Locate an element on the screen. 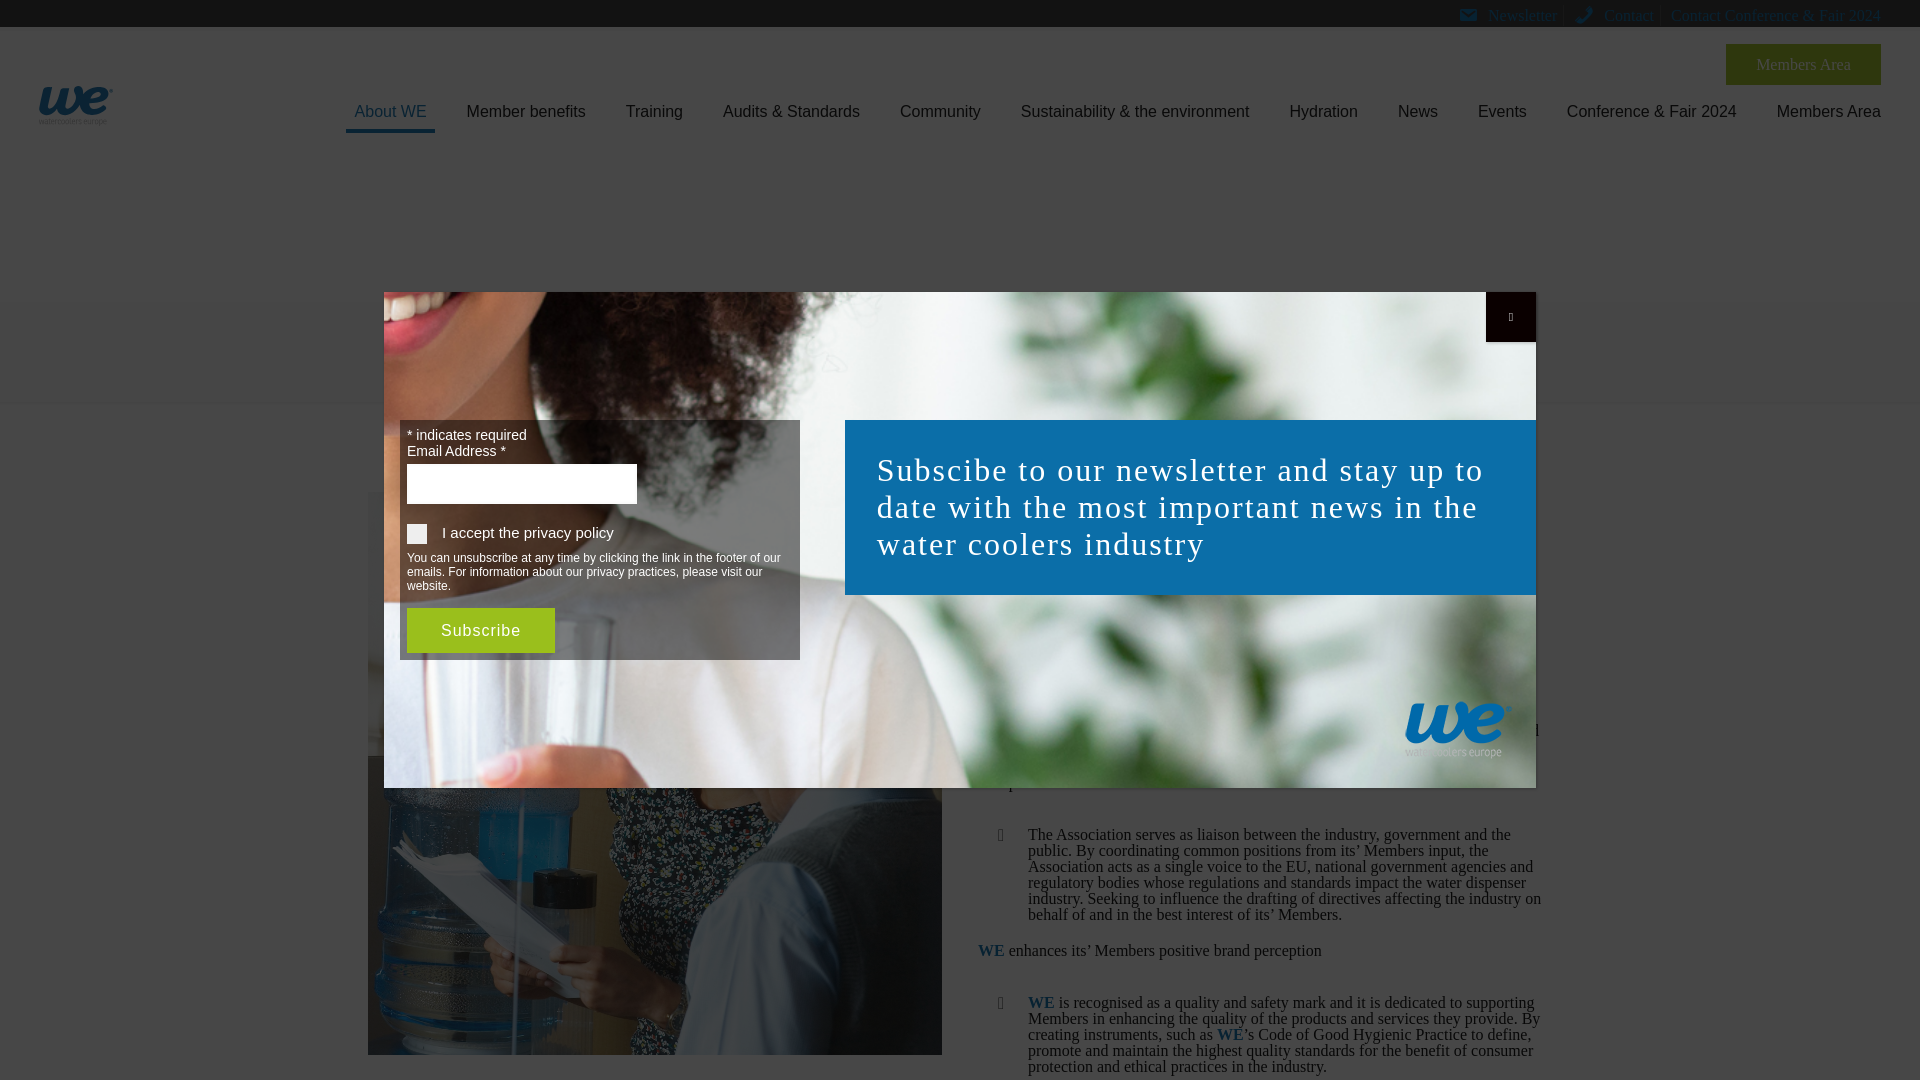 The image size is (1920, 1080). News is located at coordinates (1418, 108).